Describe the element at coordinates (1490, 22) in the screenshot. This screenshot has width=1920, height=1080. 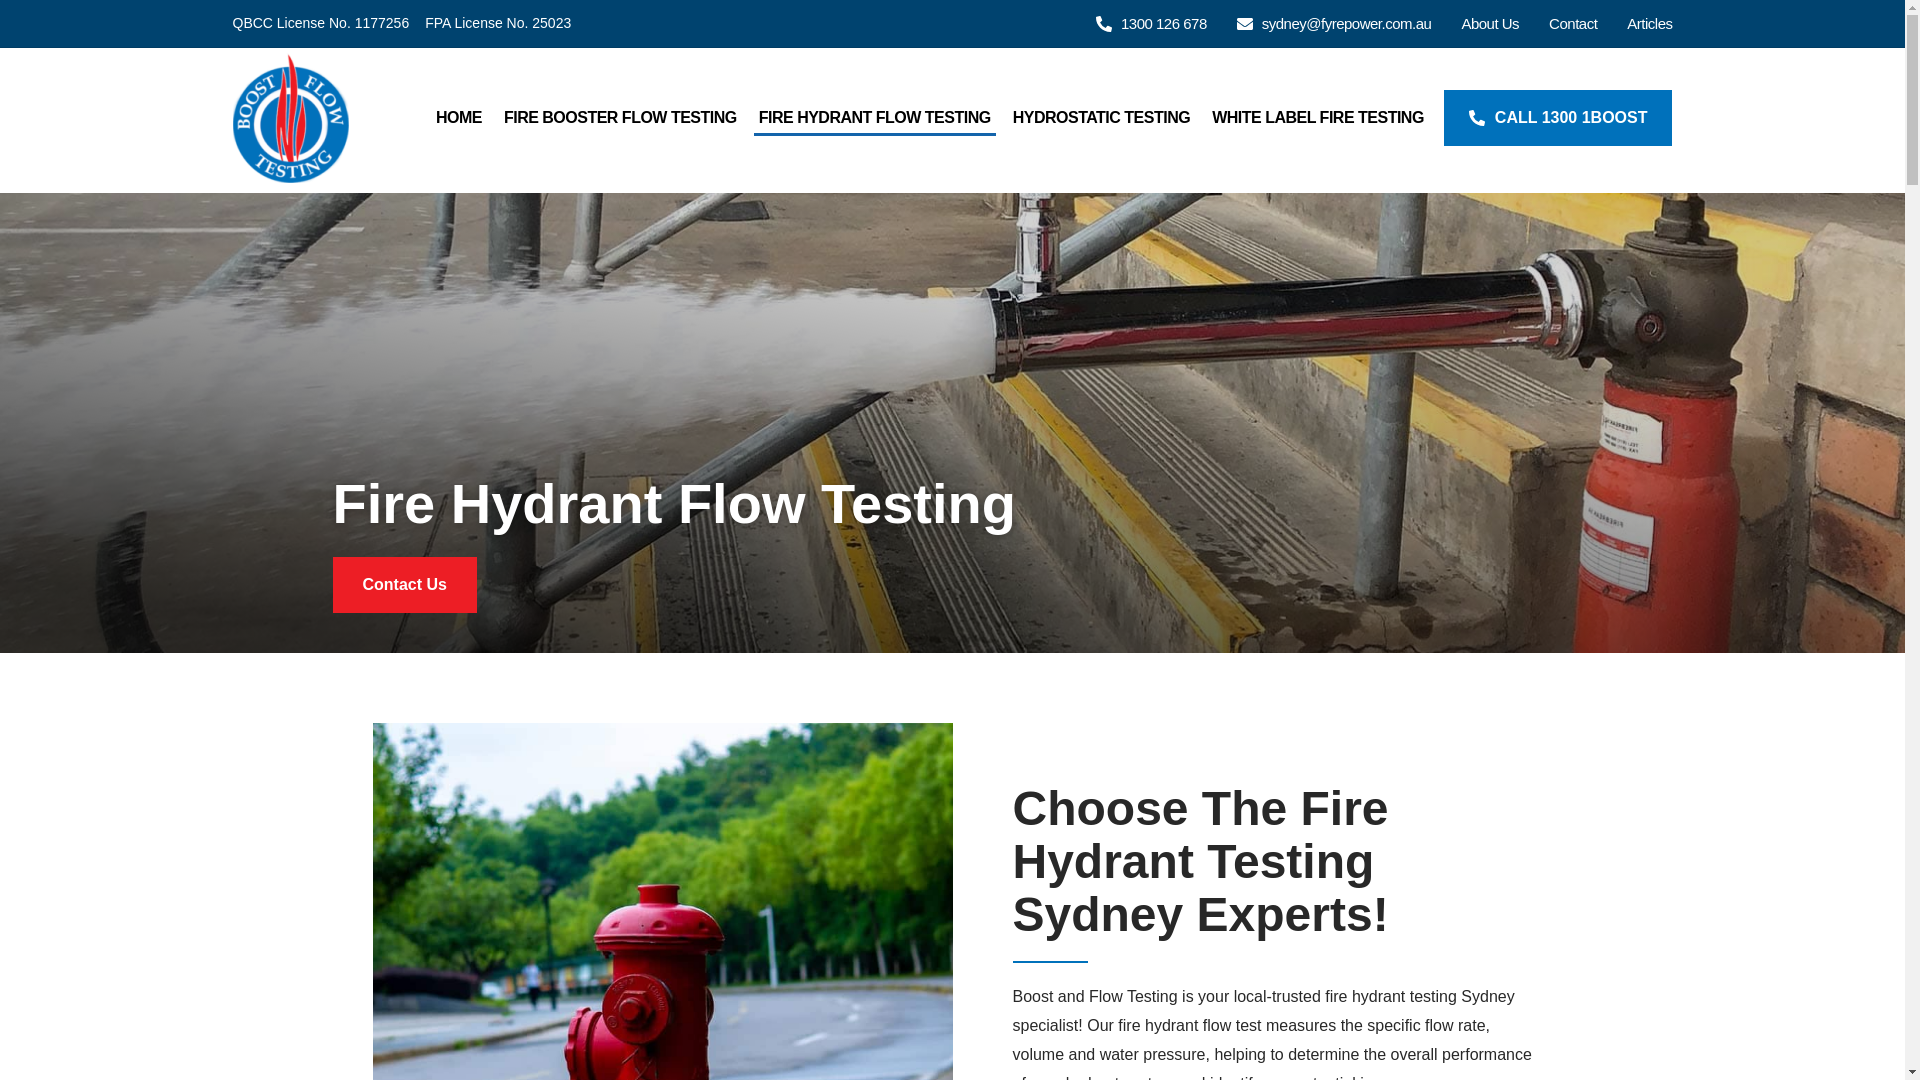
I see `About Us` at that location.